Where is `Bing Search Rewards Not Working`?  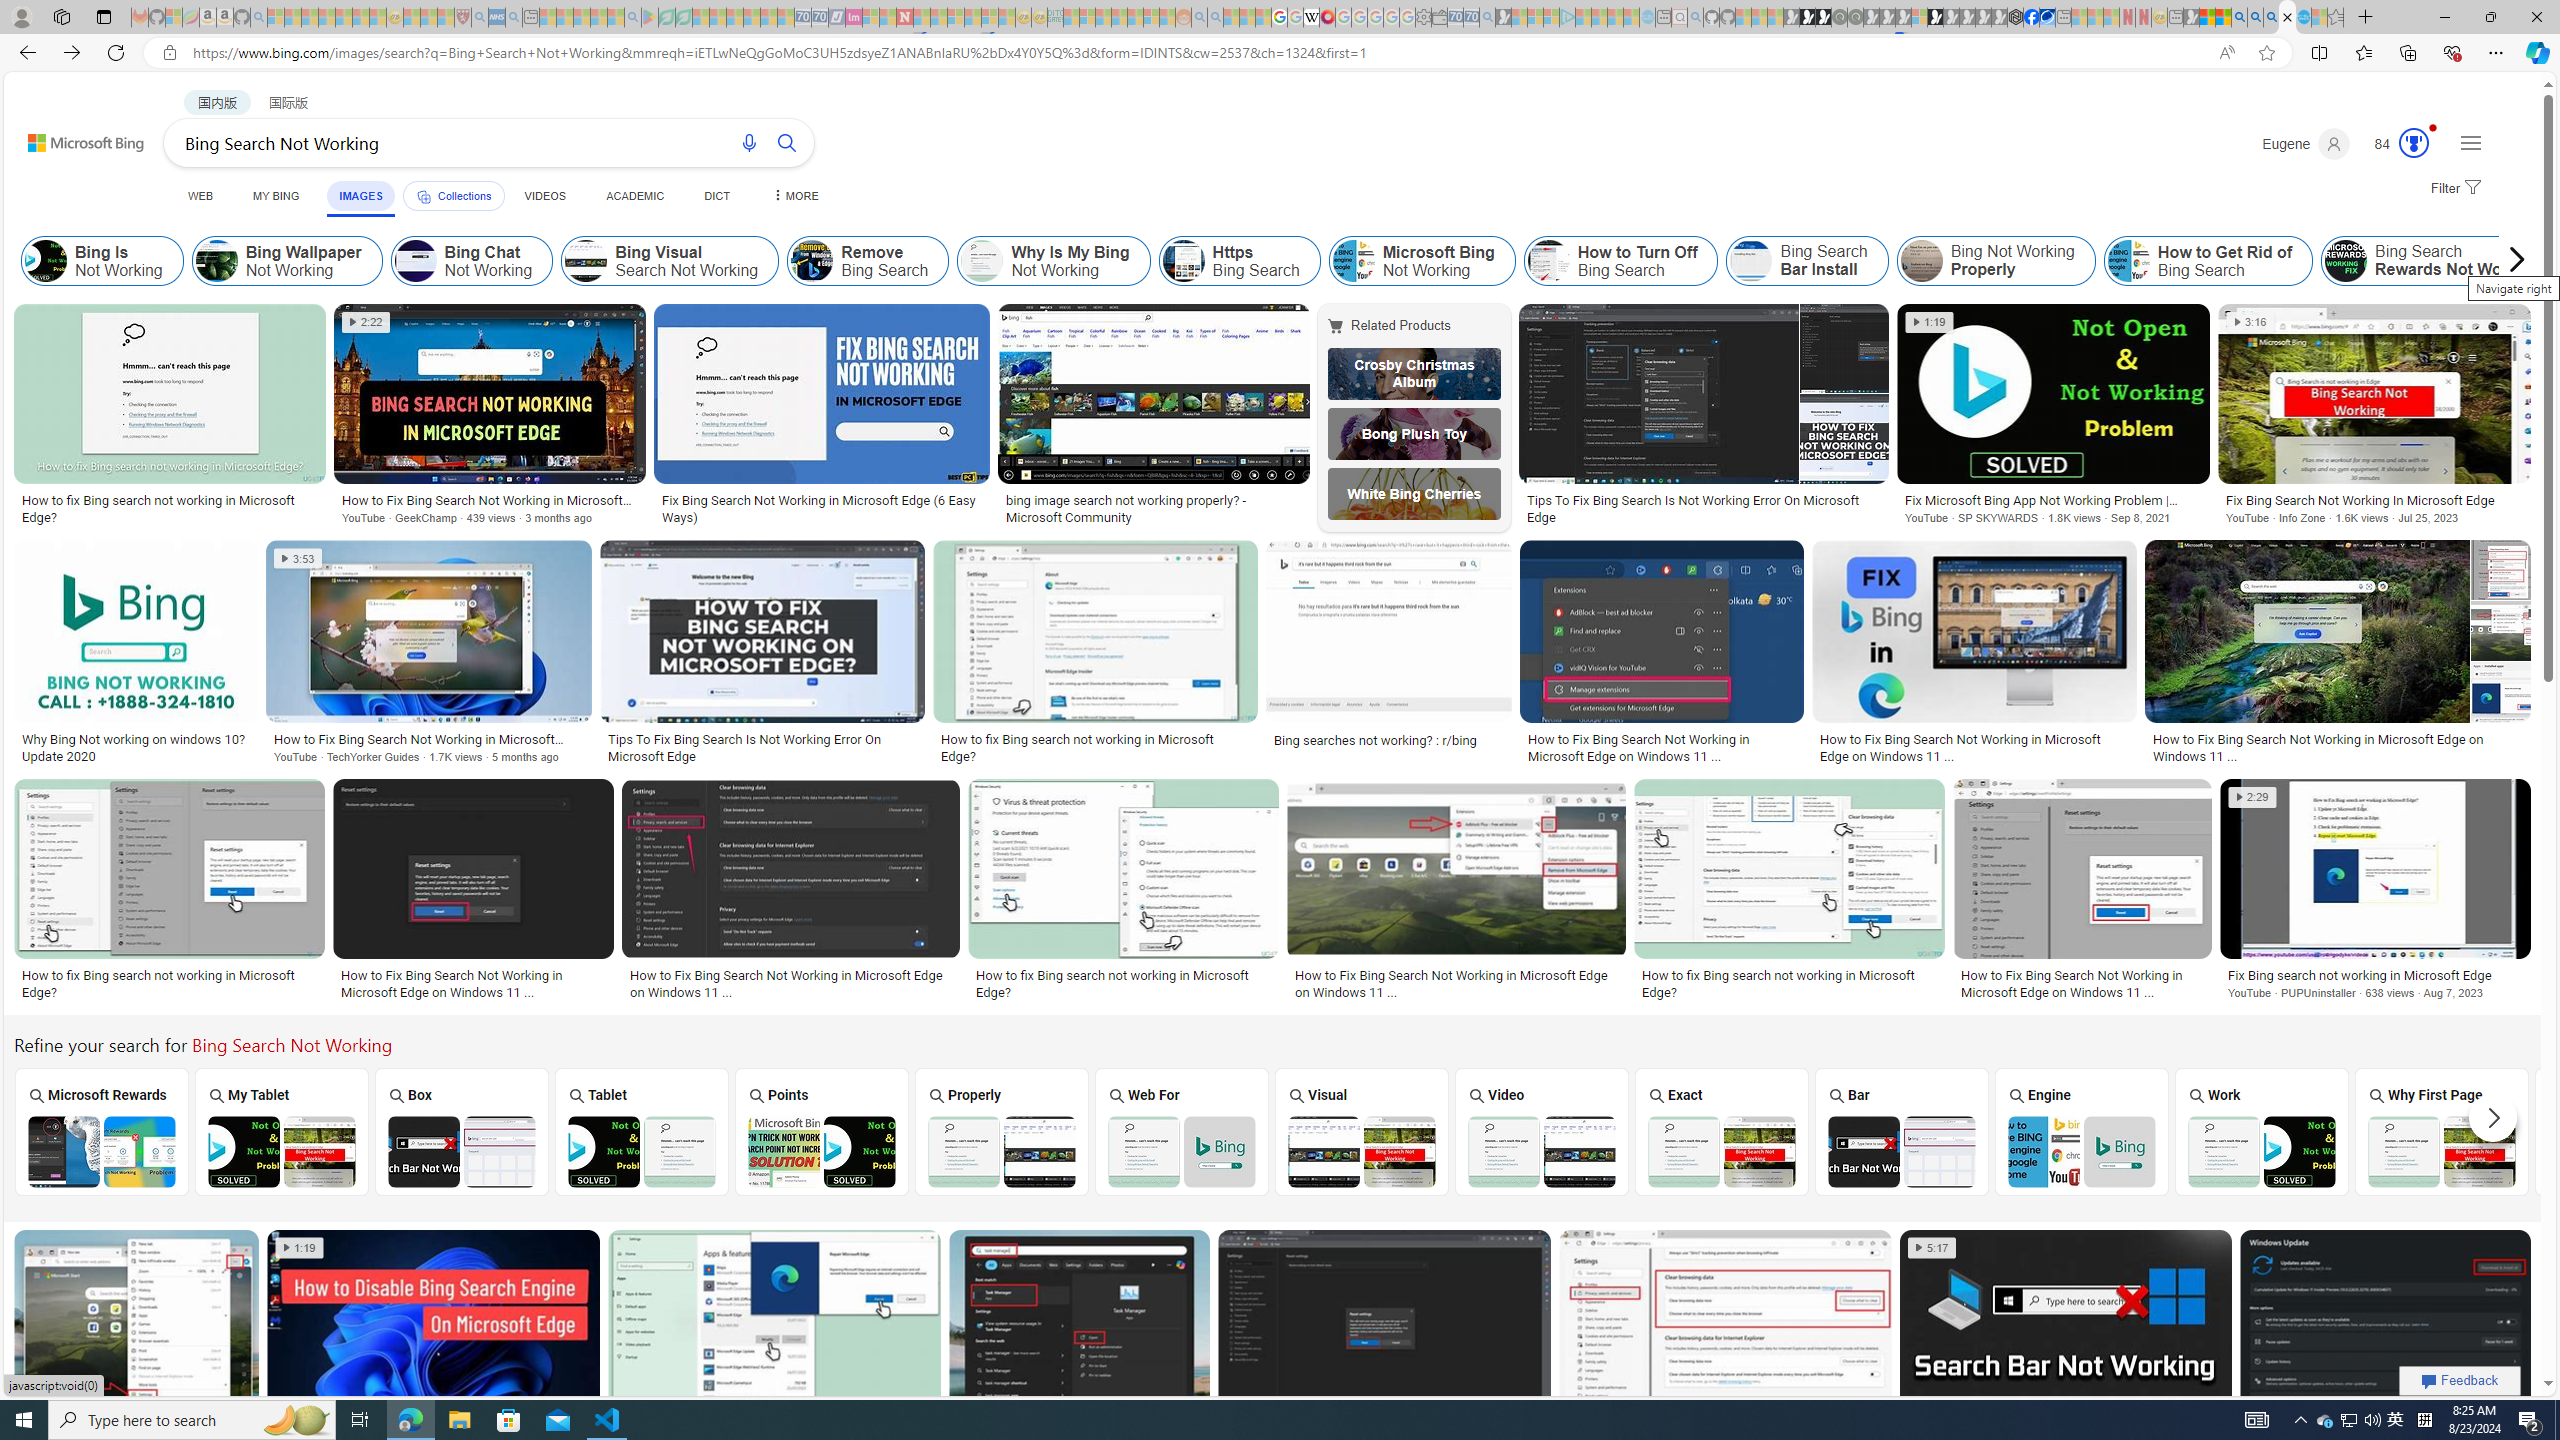
Bing Search Rewards Not Working is located at coordinates (2346, 261).